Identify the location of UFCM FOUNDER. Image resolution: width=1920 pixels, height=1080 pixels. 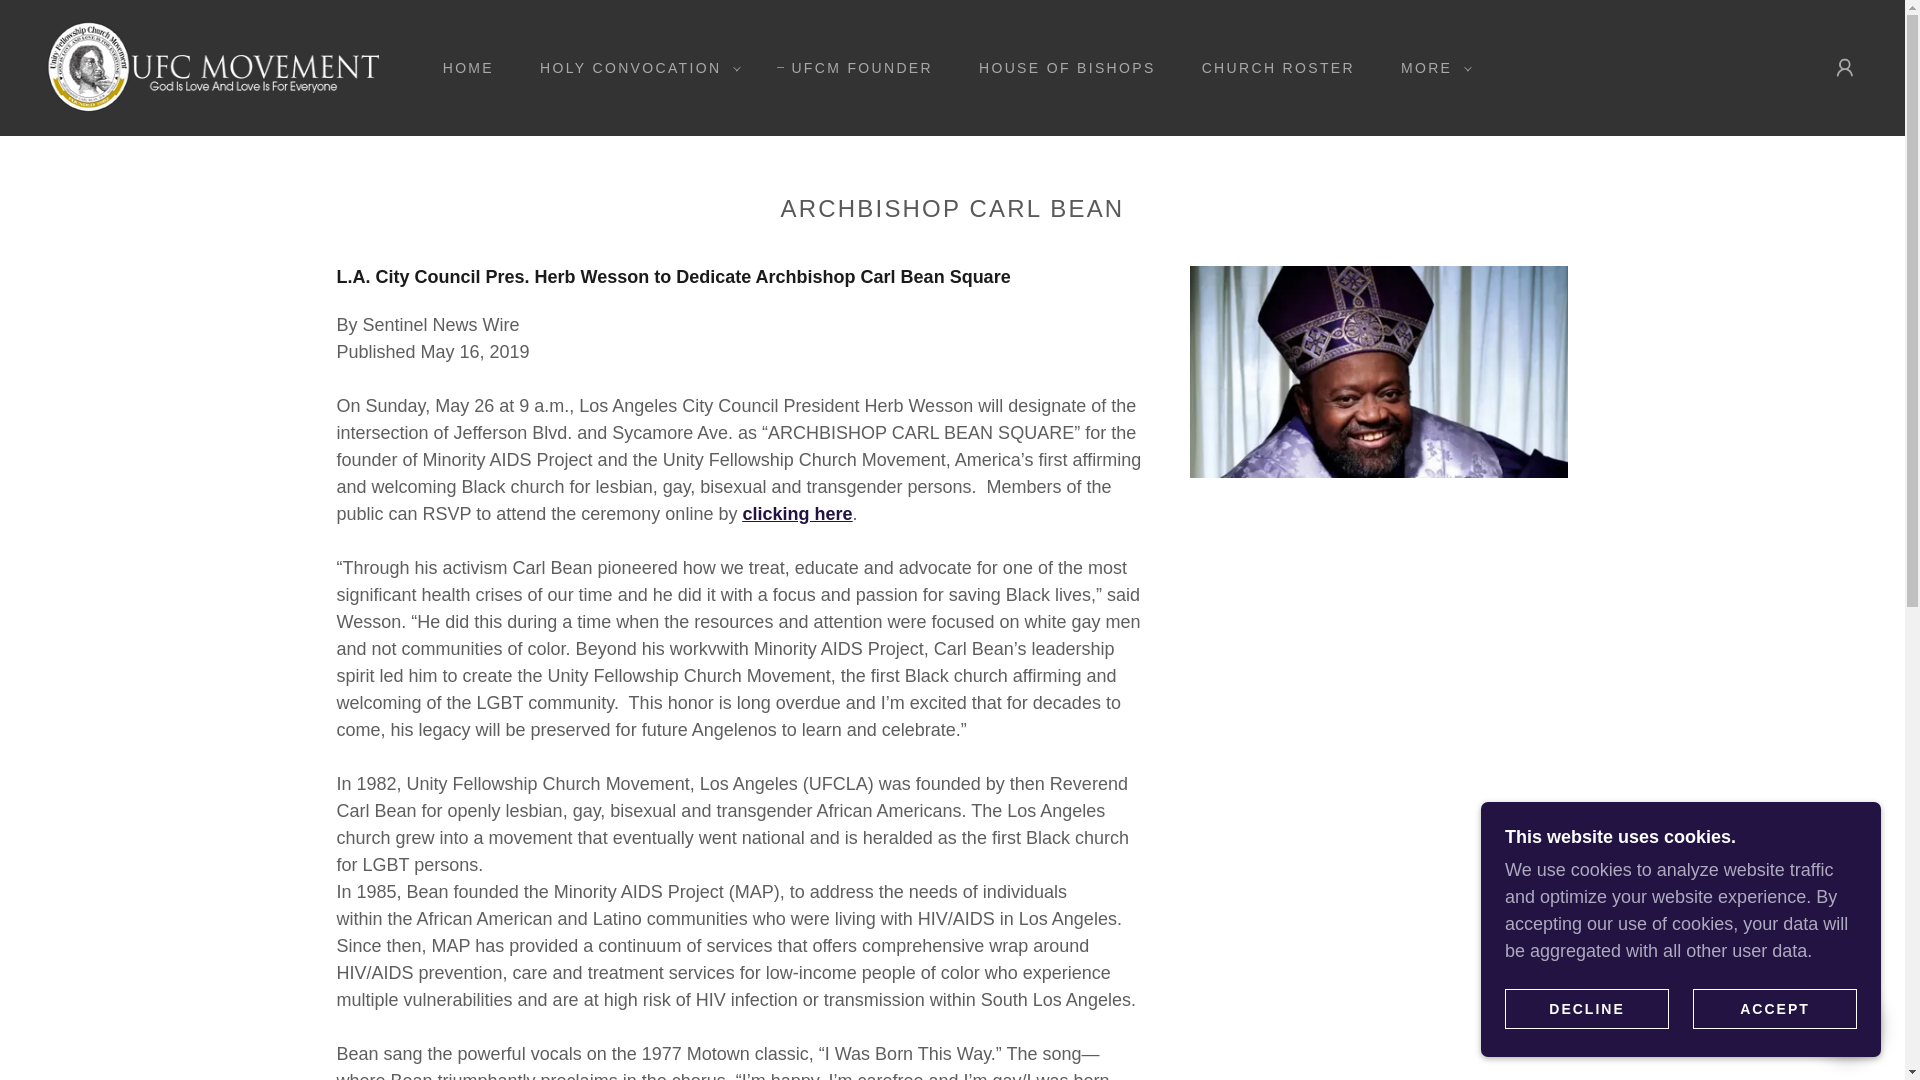
(855, 68).